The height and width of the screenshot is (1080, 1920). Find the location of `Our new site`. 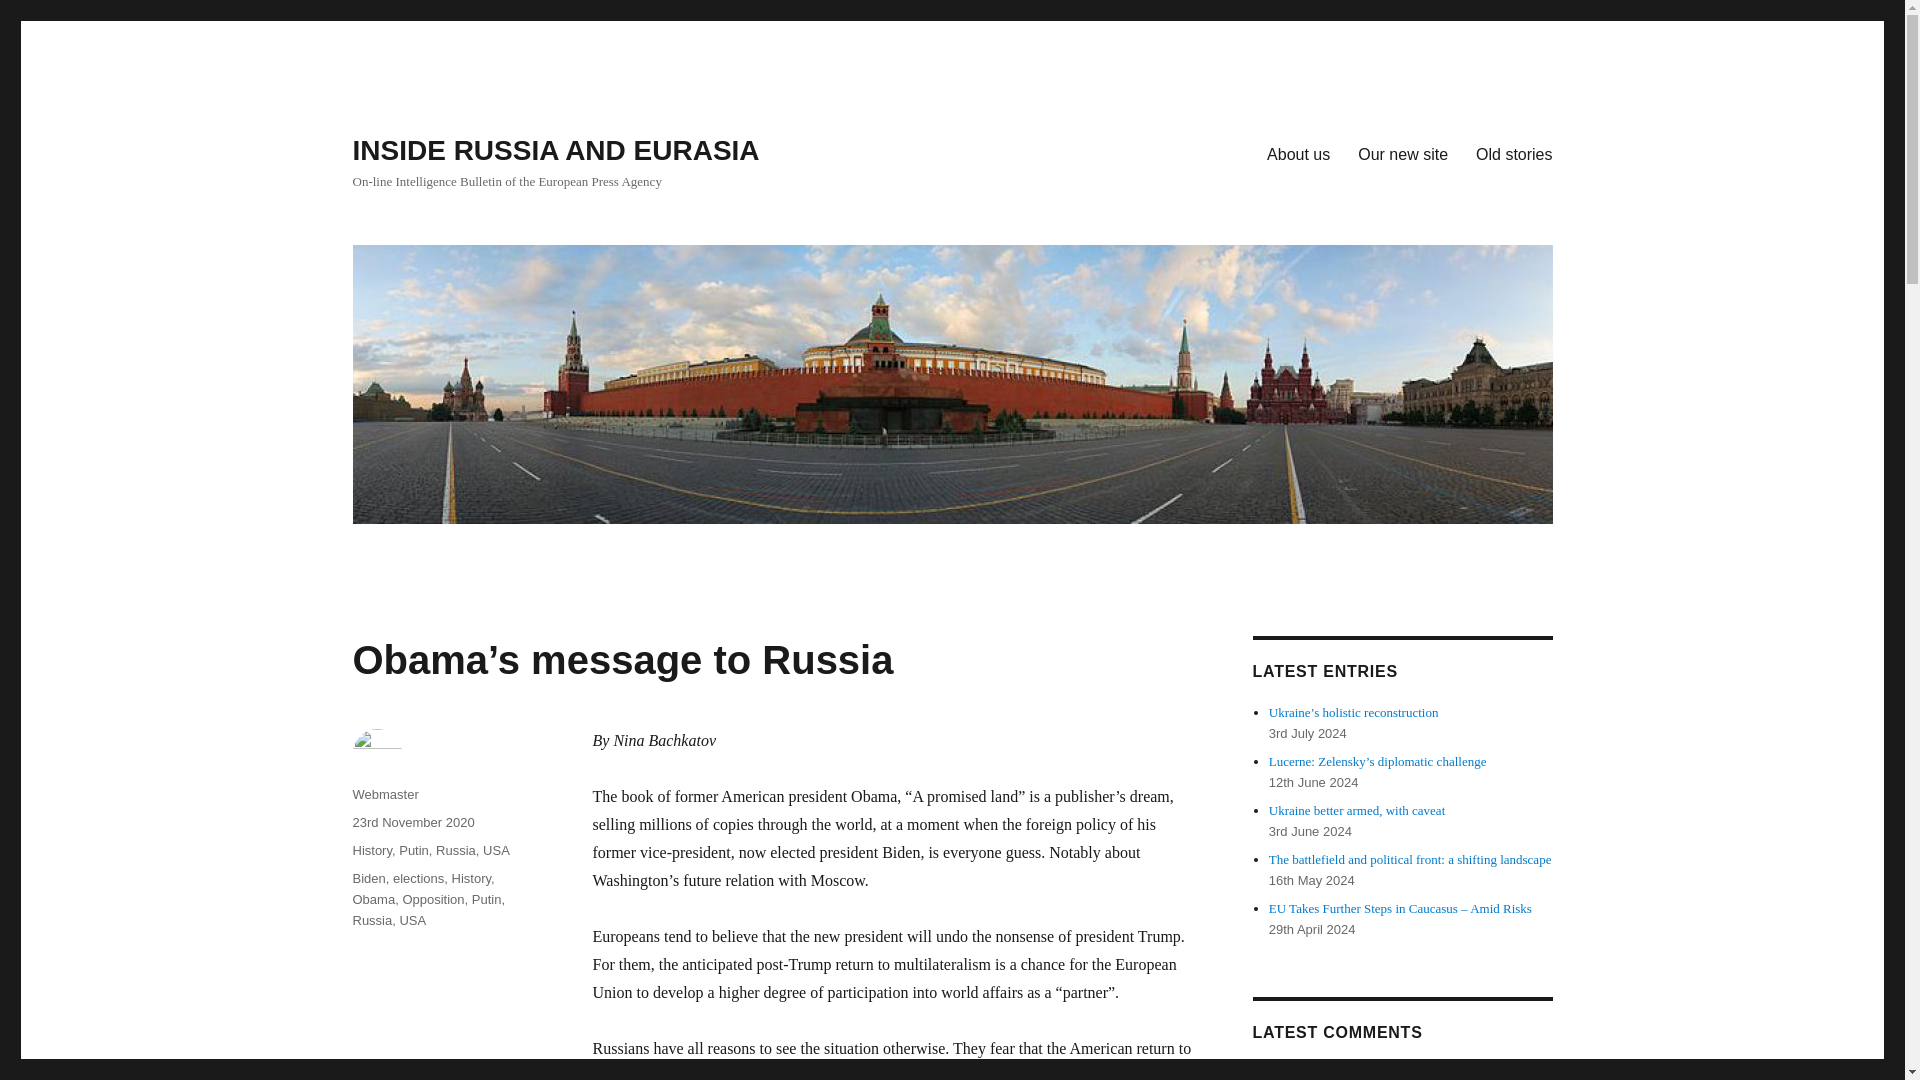

Our new site is located at coordinates (1402, 153).